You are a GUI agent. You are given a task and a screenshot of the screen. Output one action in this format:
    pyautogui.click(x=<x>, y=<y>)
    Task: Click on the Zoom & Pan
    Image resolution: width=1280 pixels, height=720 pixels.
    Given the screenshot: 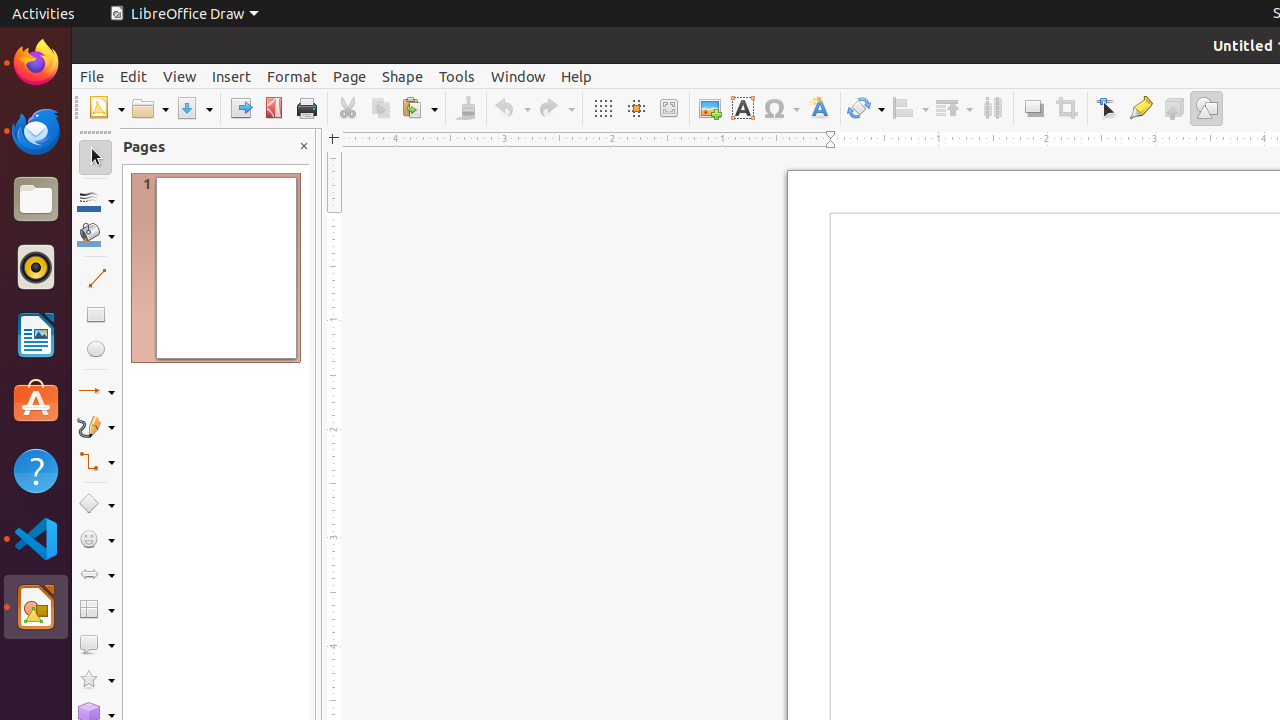 What is the action you would take?
    pyautogui.click(x=668, y=108)
    